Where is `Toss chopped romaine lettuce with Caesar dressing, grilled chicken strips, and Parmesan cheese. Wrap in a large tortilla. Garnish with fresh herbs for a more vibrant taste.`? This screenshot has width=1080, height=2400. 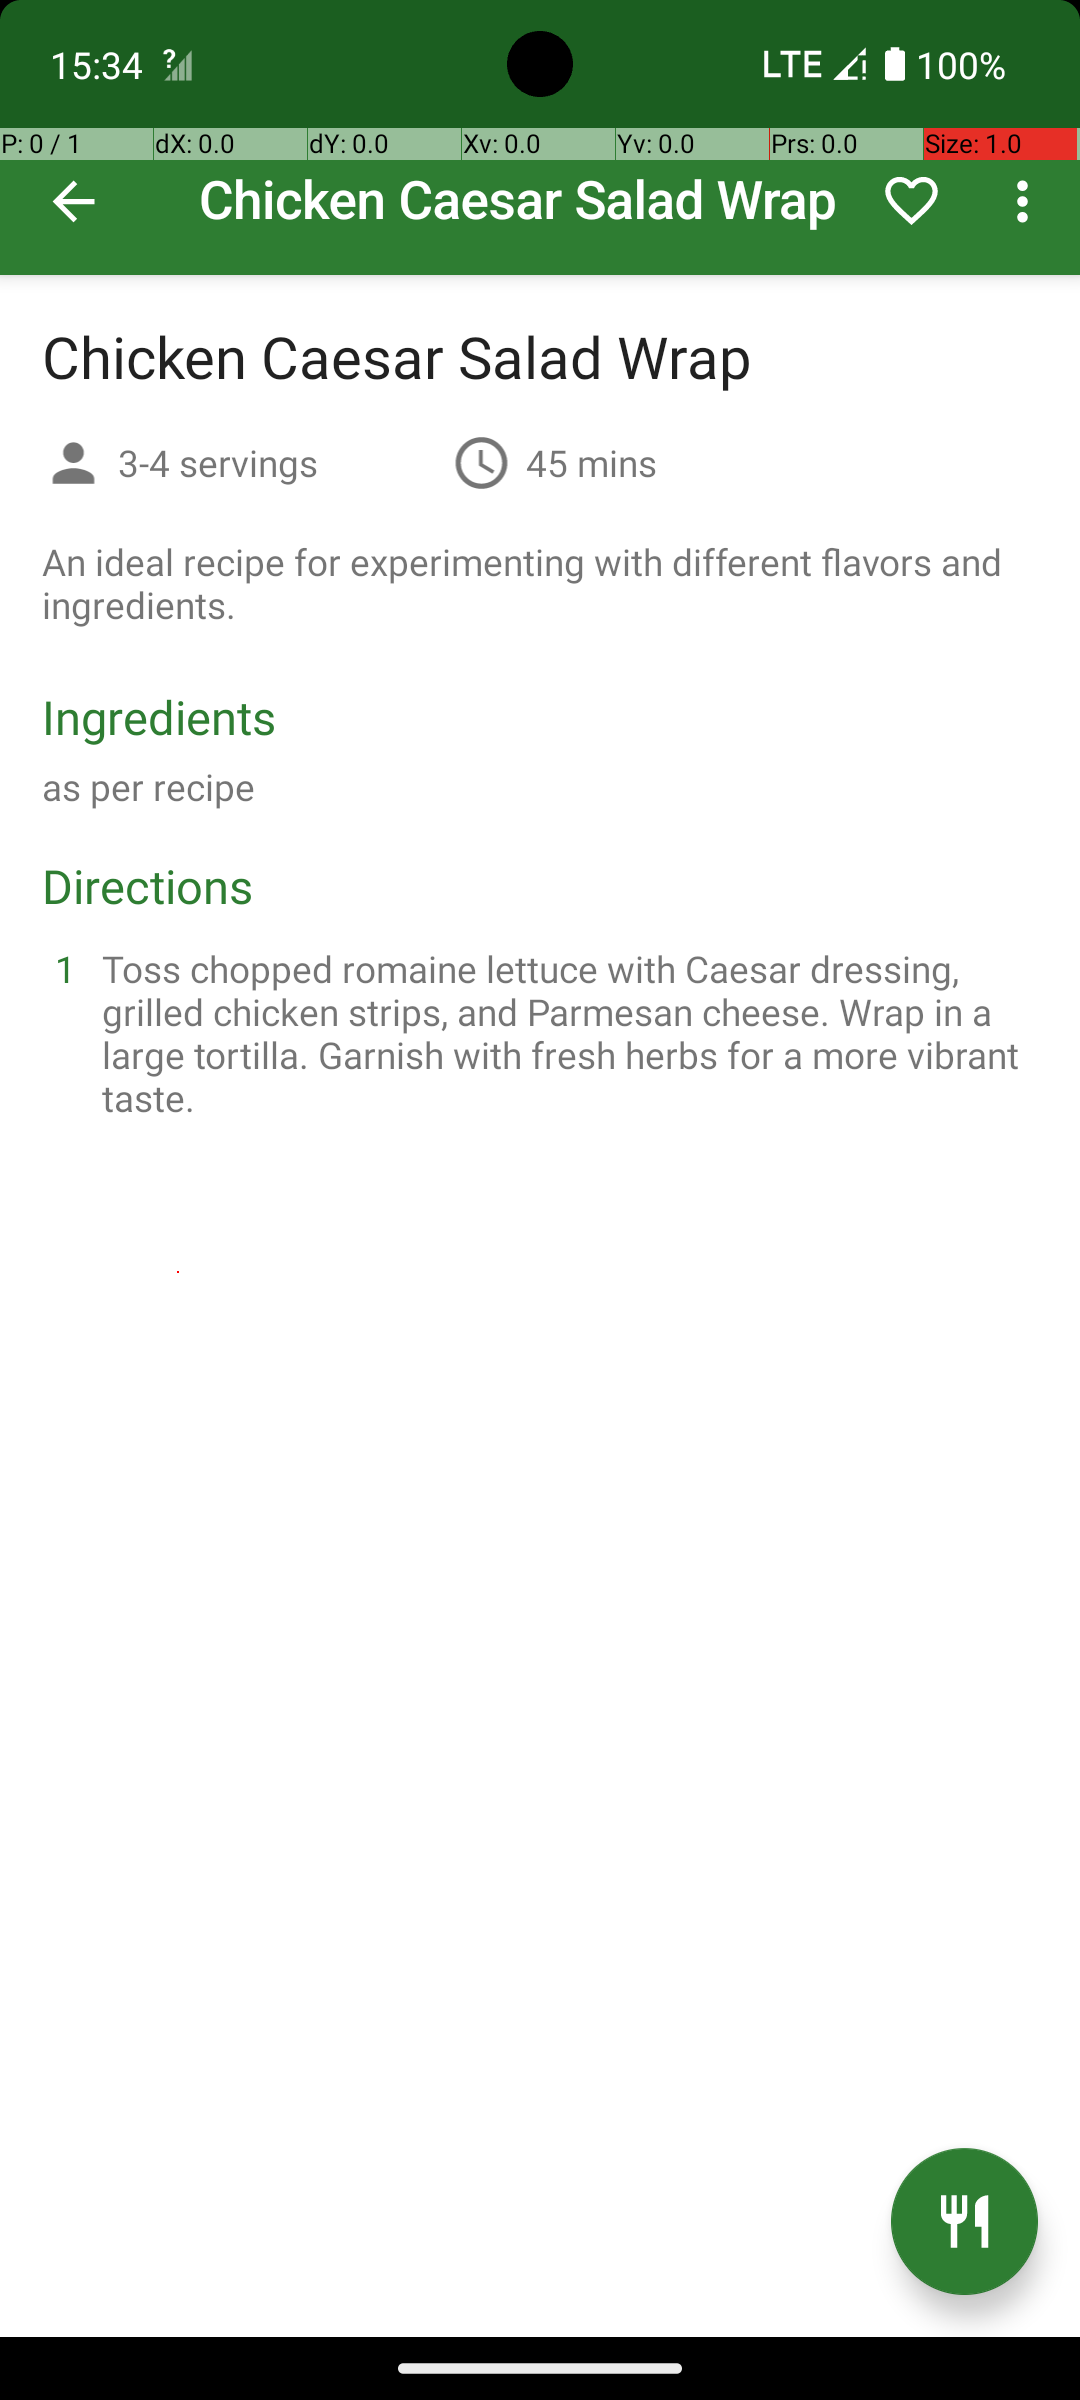 Toss chopped romaine lettuce with Caesar dressing, grilled chicken strips, and Parmesan cheese. Wrap in a large tortilla. Garnish with fresh herbs for a more vibrant taste. is located at coordinates (564, 1033).